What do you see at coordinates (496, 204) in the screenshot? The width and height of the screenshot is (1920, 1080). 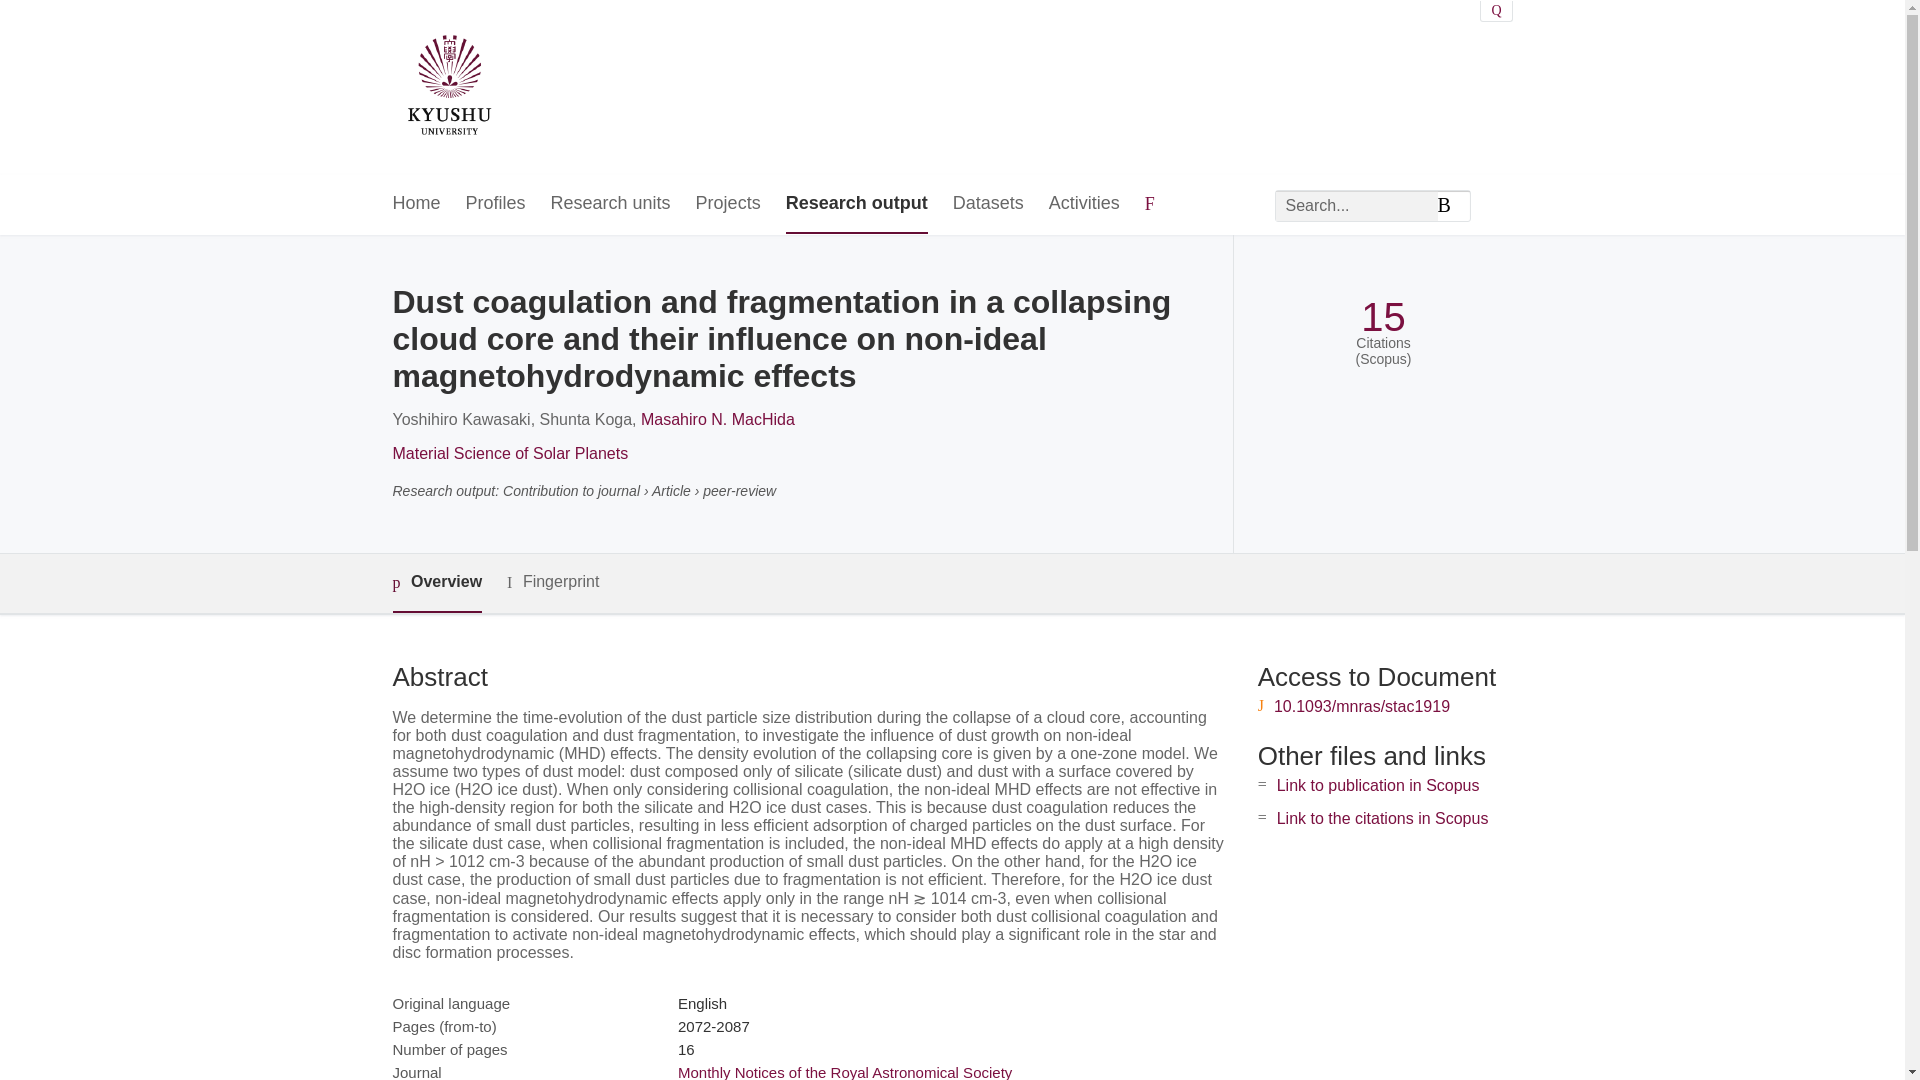 I see `Profiles` at bounding box center [496, 204].